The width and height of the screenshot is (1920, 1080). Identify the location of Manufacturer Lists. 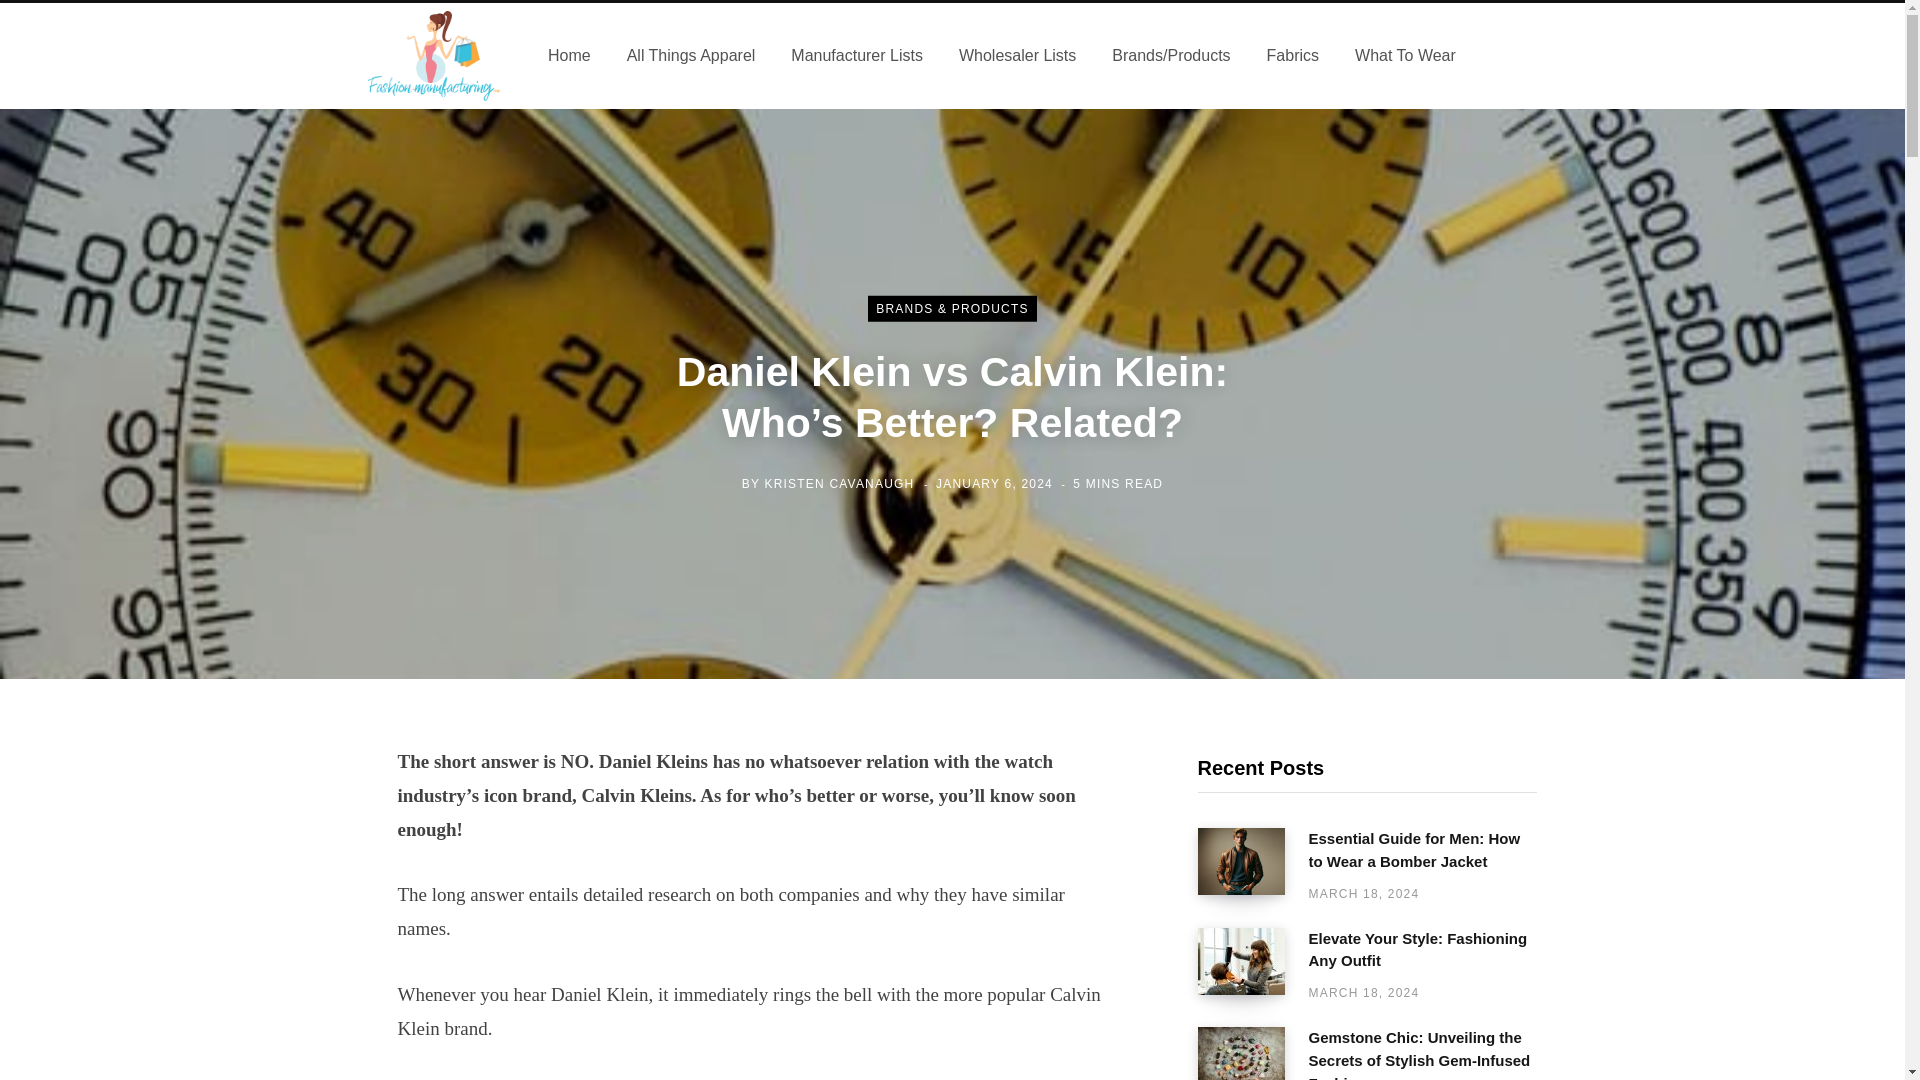
(856, 55).